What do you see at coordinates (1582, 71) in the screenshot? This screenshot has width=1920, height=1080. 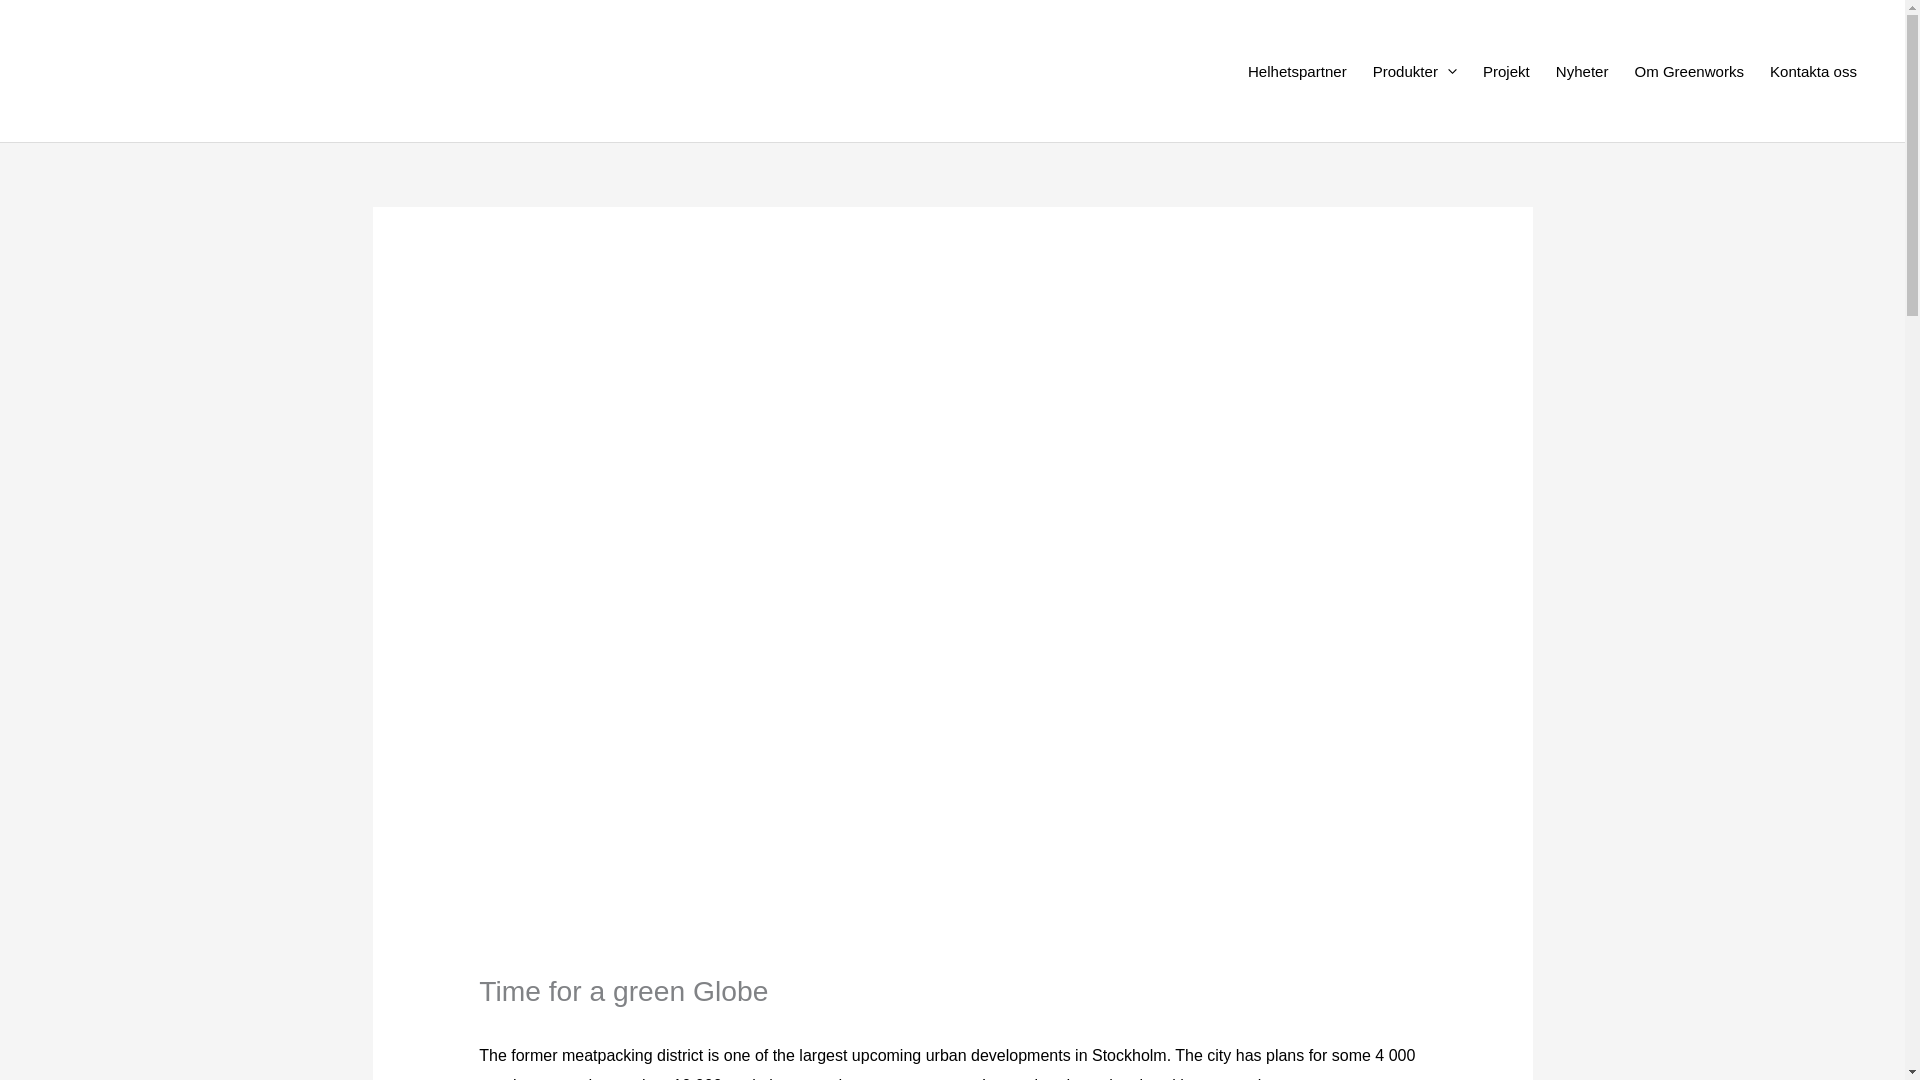 I see `Nyheter` at bounding box center [1582, 71].